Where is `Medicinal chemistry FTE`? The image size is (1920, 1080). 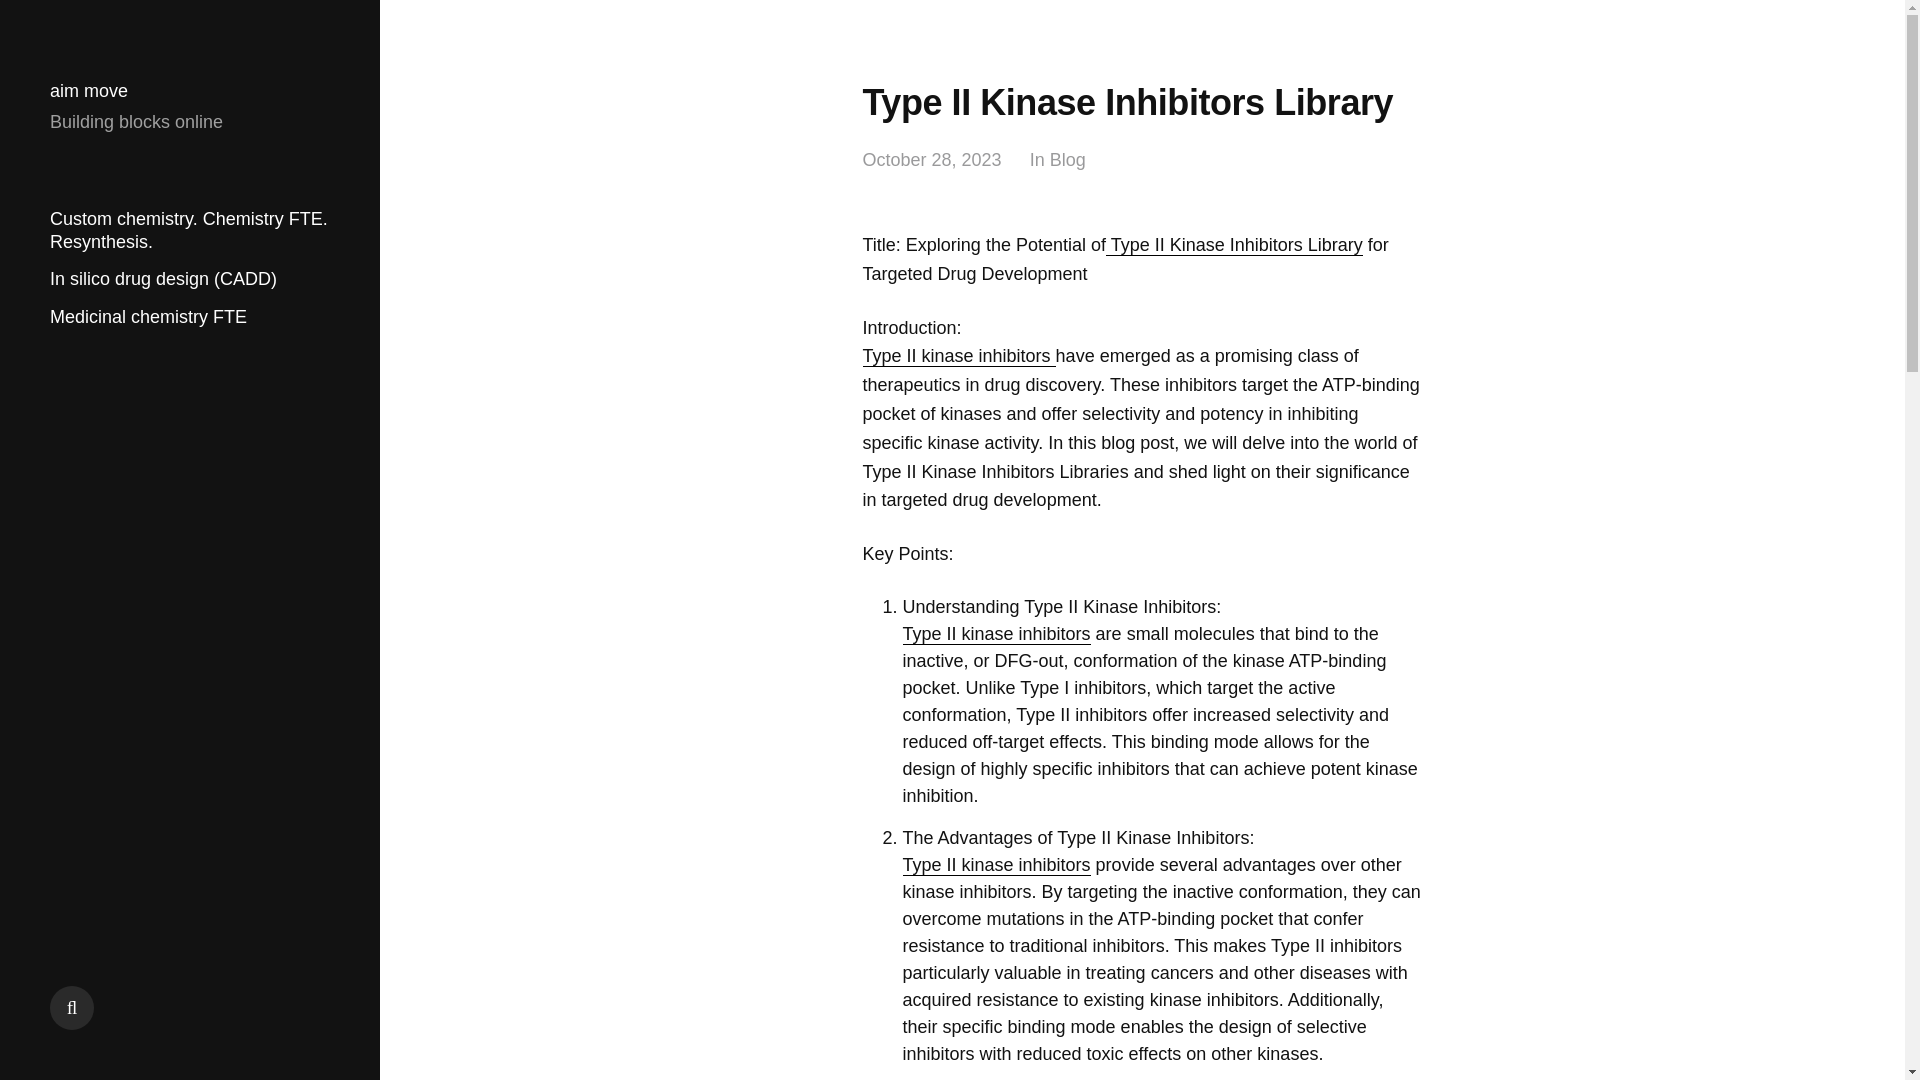
Medicinal chemistry FTE is located at coordinates (148, 316).